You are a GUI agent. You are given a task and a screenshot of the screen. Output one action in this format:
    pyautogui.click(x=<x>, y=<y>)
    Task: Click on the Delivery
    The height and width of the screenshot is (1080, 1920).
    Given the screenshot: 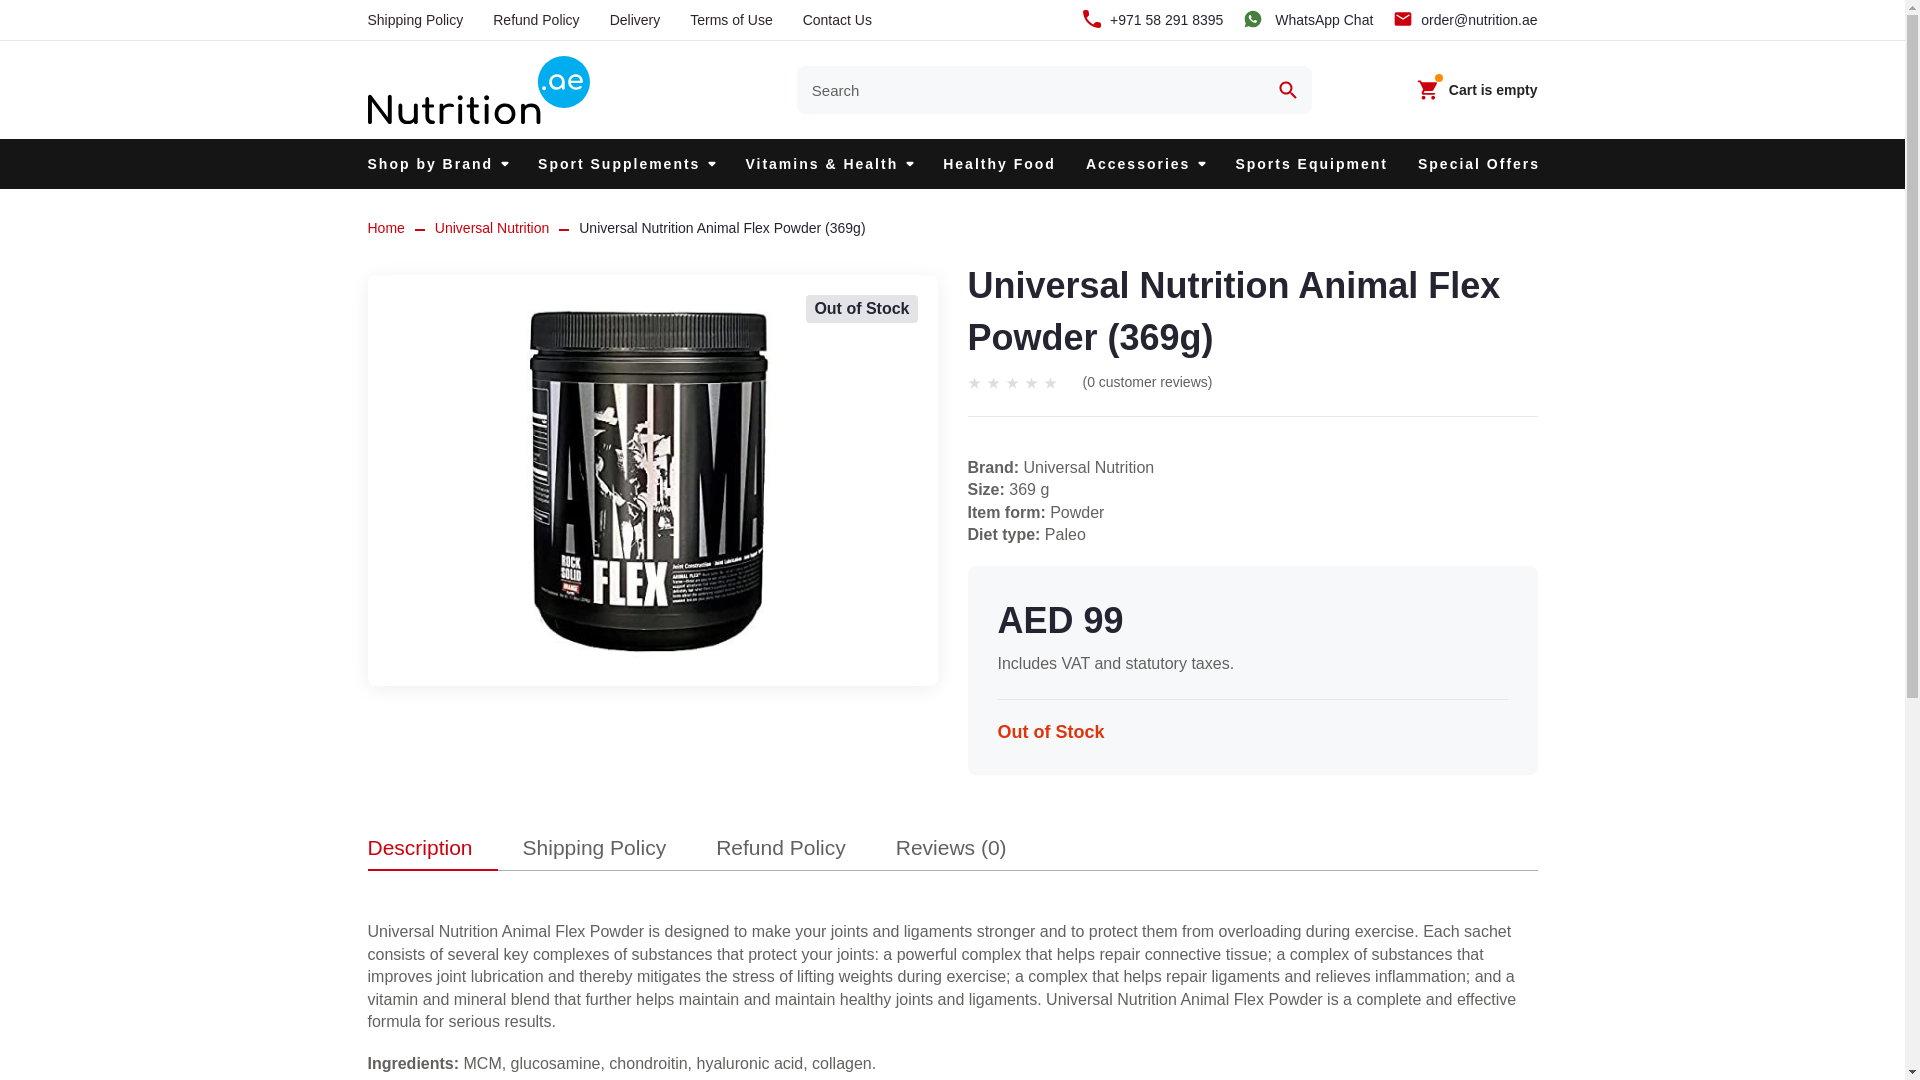 What is the action you would take?
    pyautogui.click(x=635, y=20)
    